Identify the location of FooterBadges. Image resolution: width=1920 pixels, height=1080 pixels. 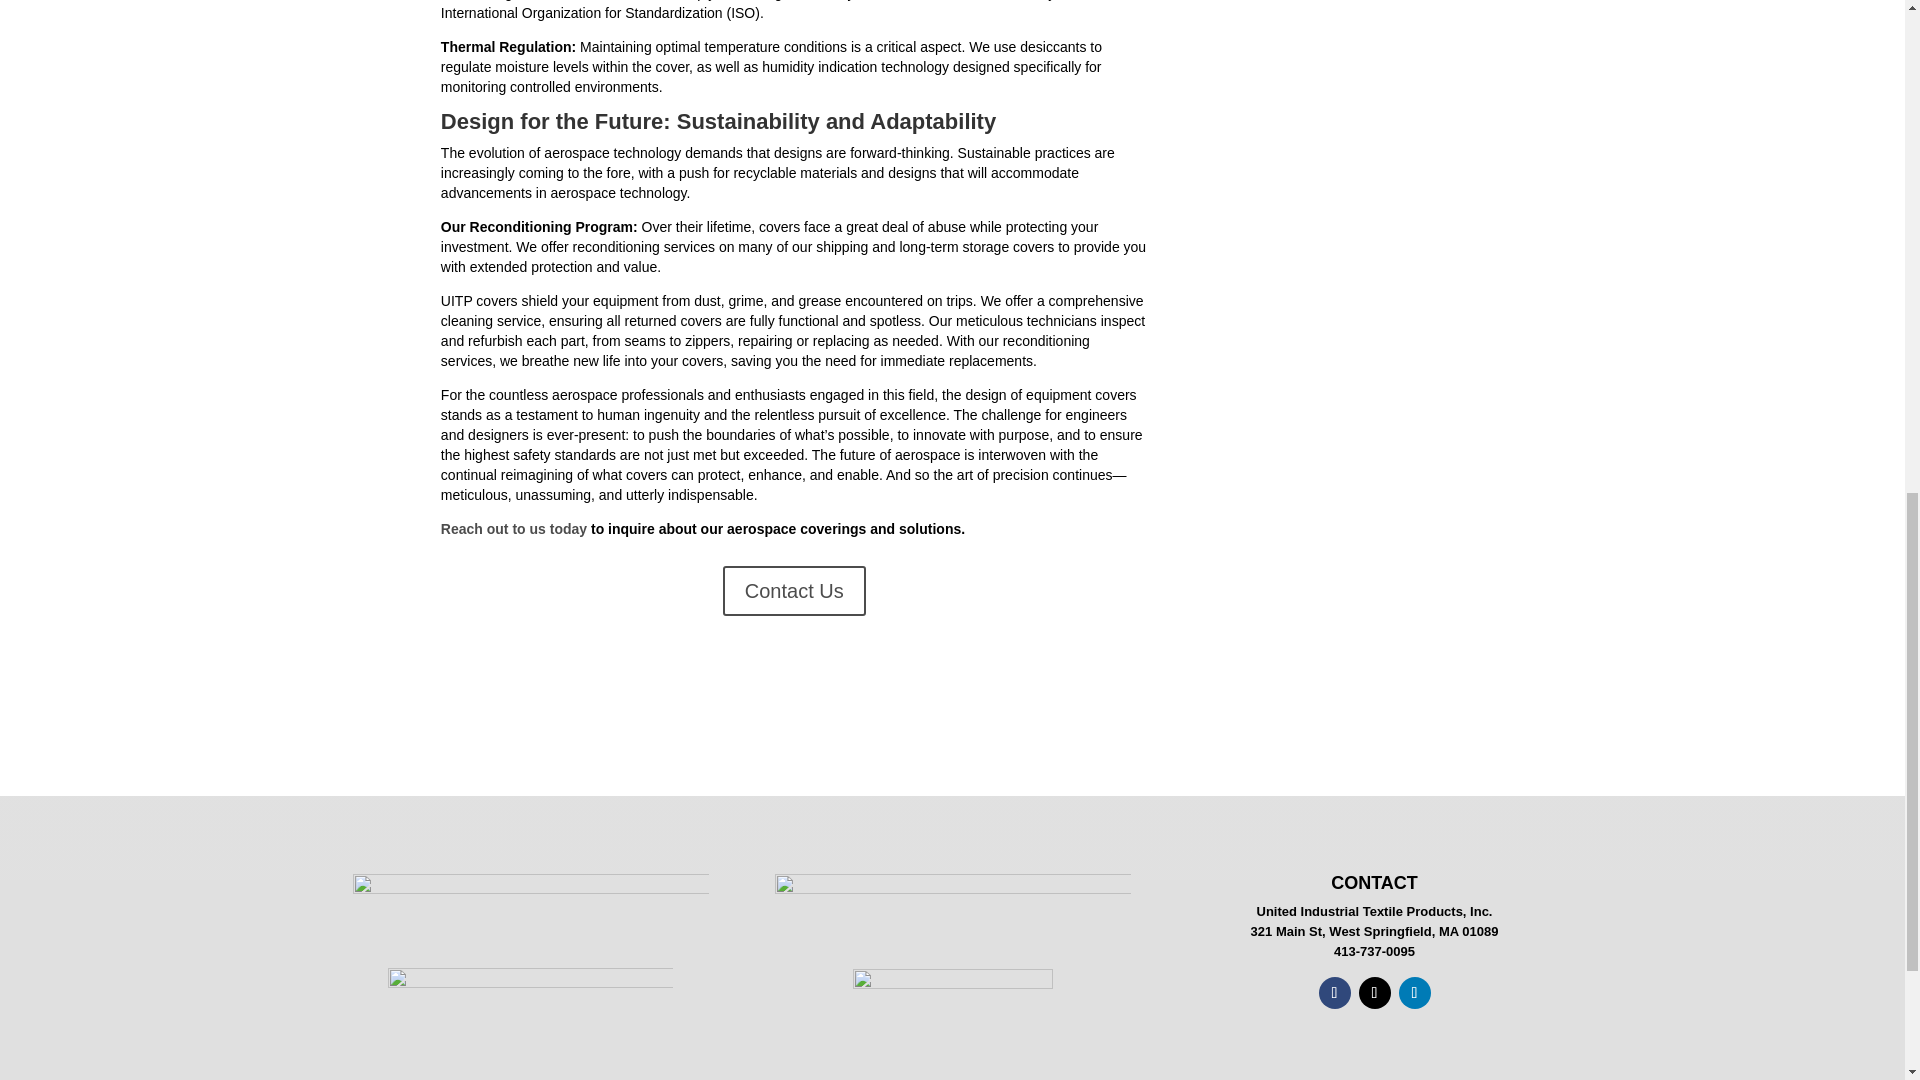
(952, 904).